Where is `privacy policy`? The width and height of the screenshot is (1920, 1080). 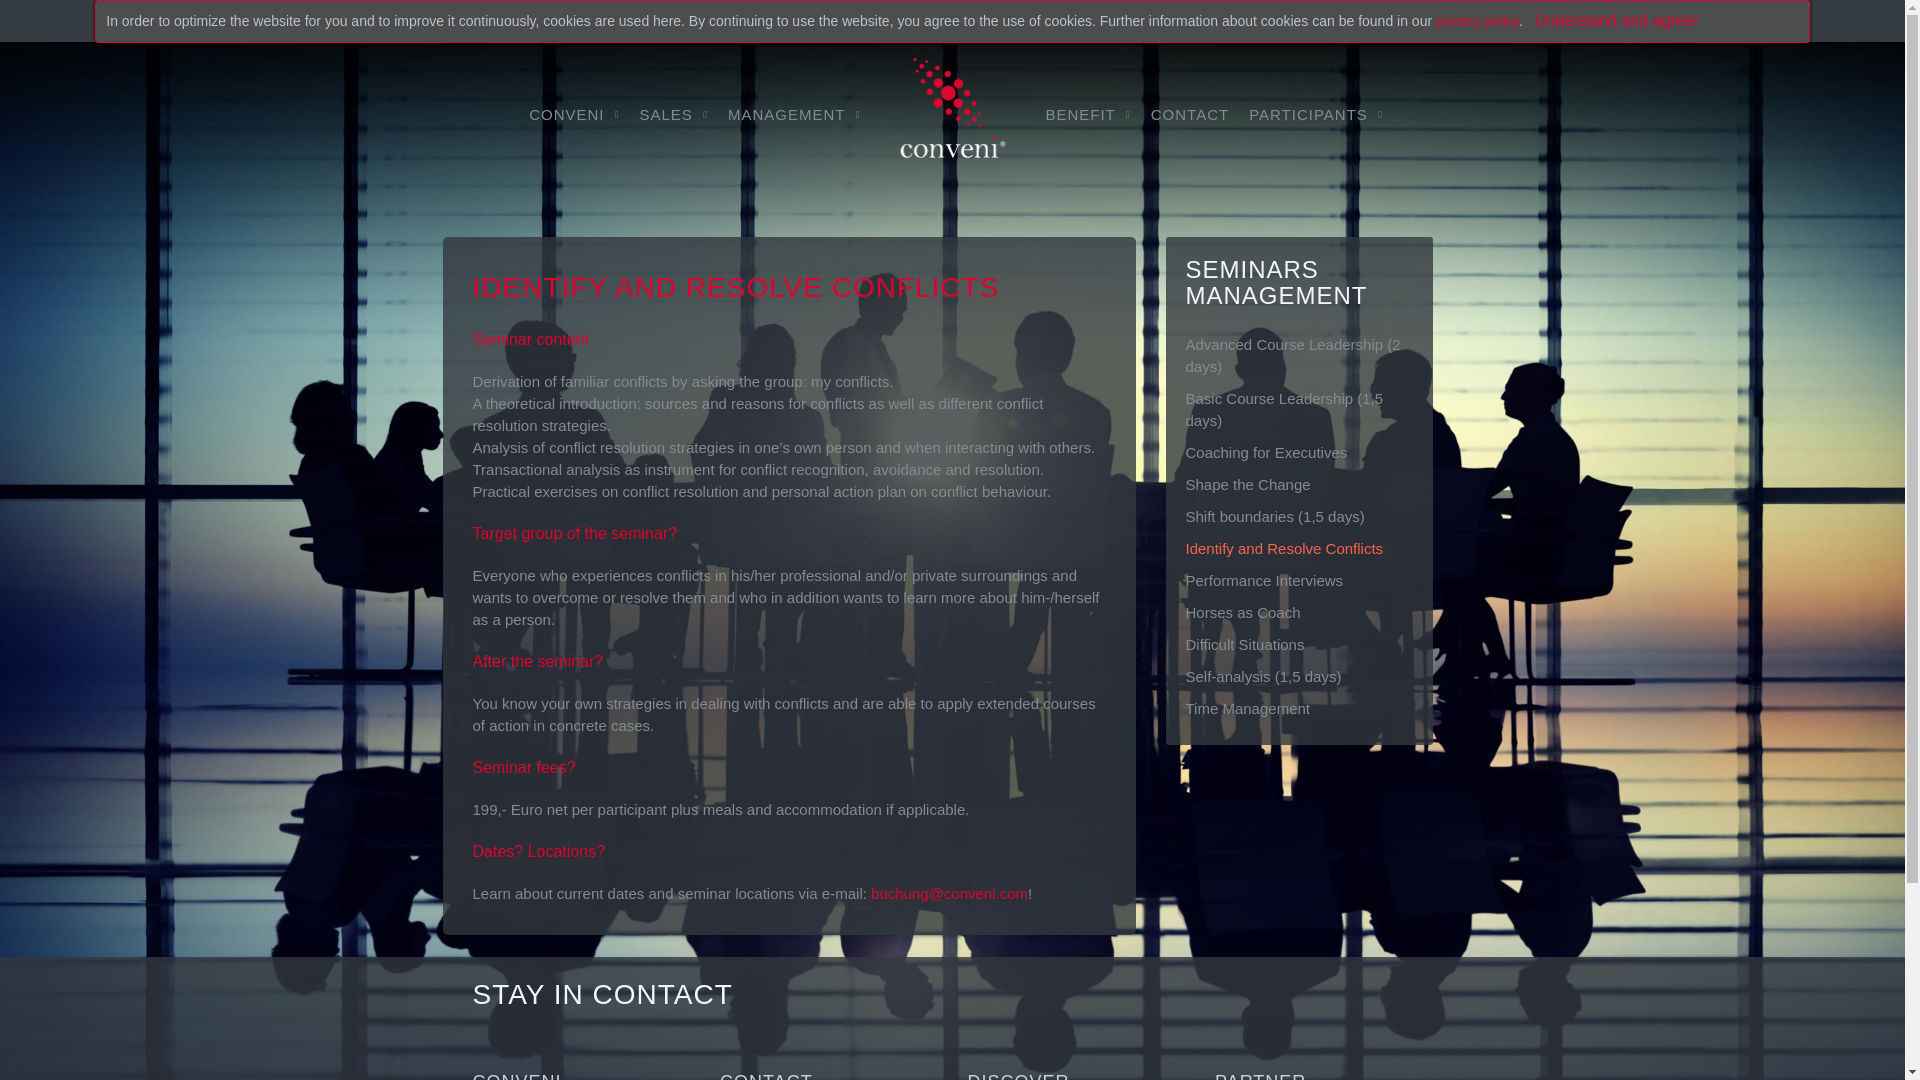
privacy policy is located at coordinates (1477, 20).